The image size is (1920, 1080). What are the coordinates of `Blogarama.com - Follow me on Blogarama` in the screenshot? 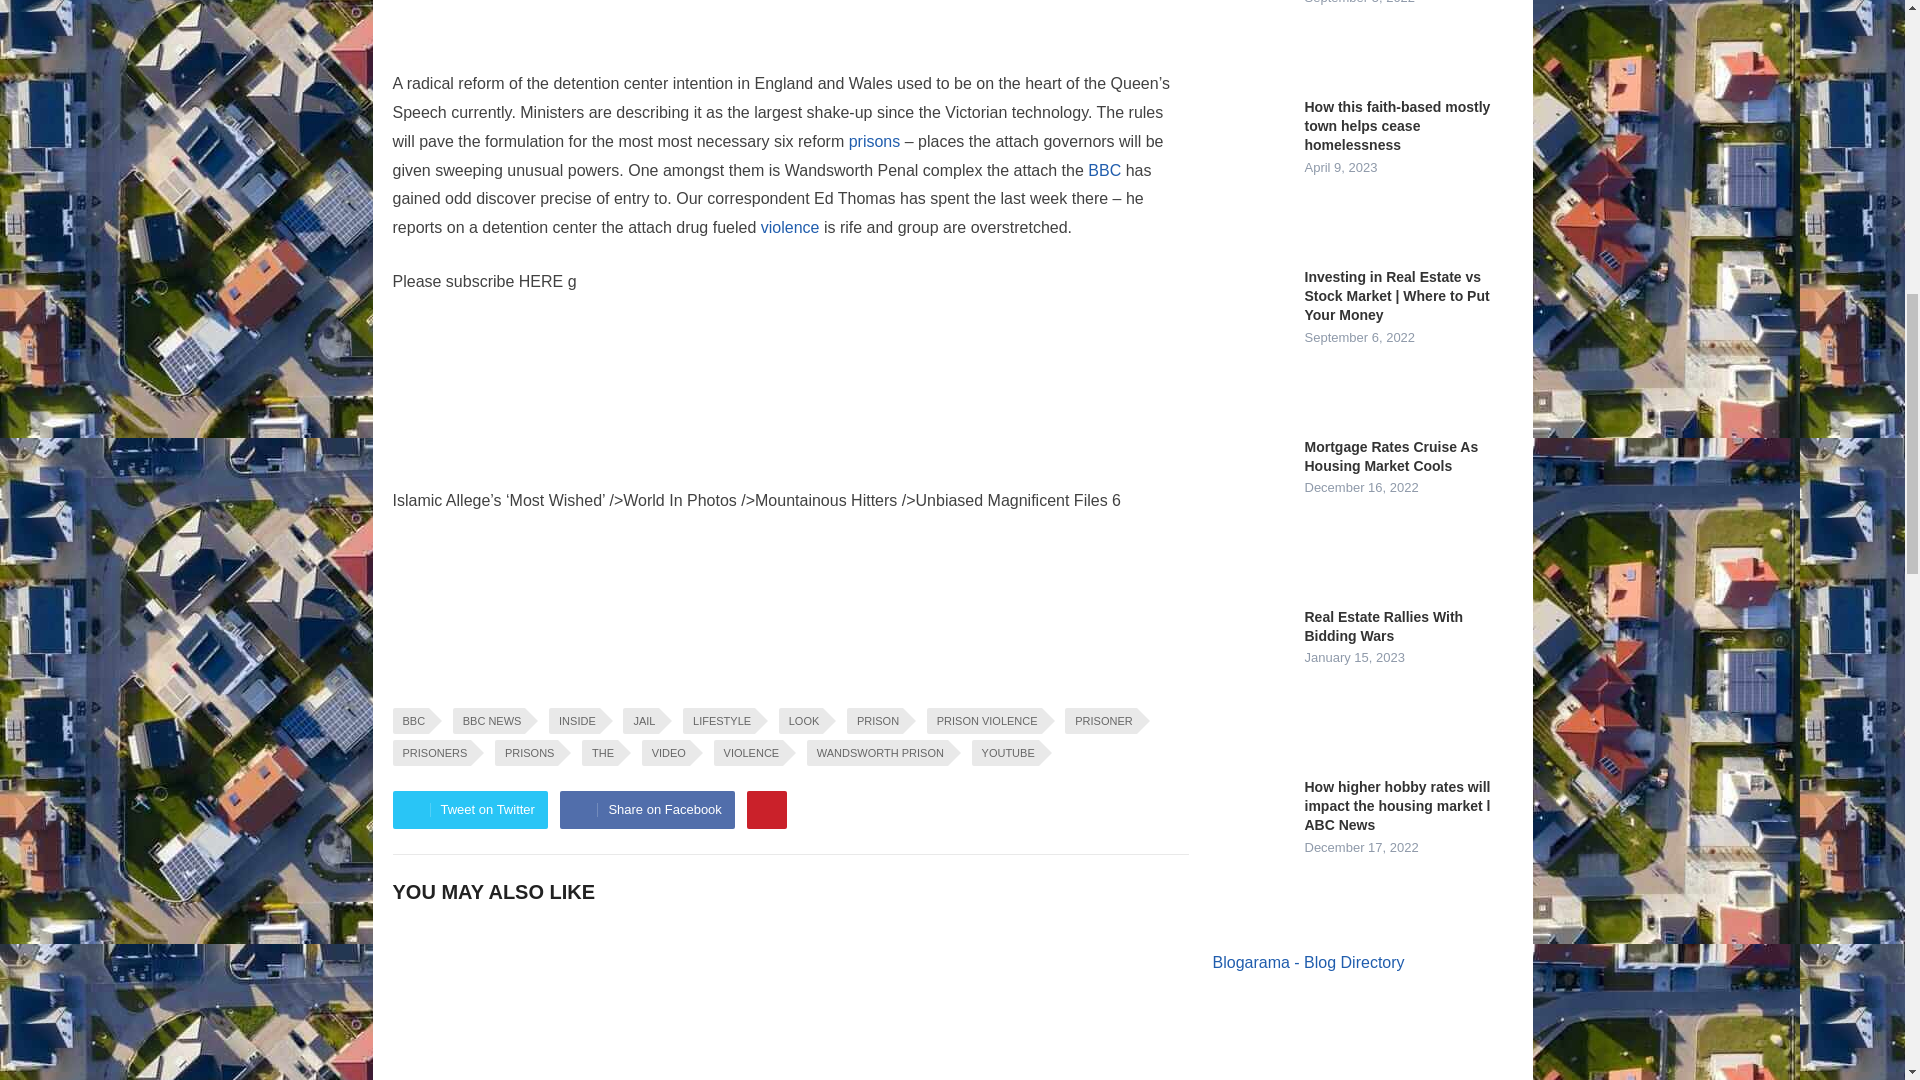 It's located at (1307, 962).